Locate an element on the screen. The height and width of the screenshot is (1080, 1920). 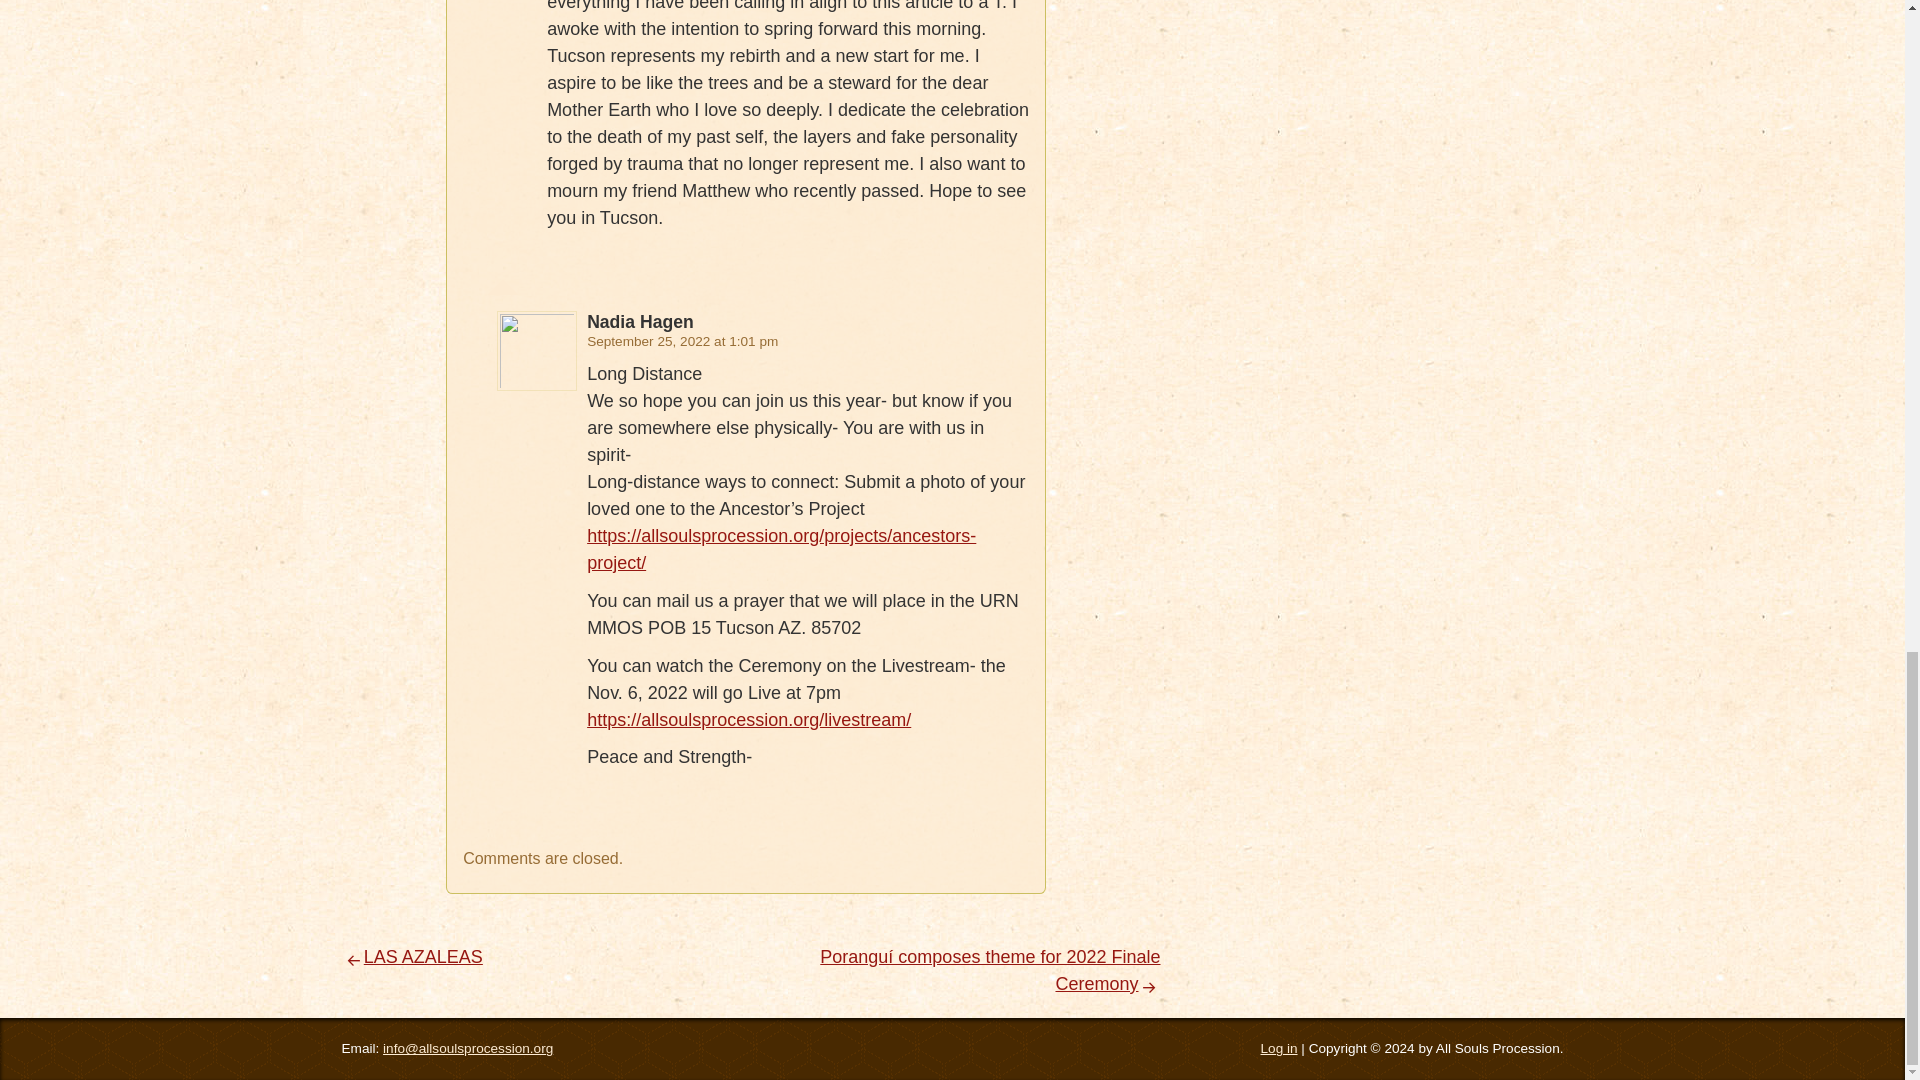
September 25, 2022 at 1:01 pm is located at coordinates (682, 340).